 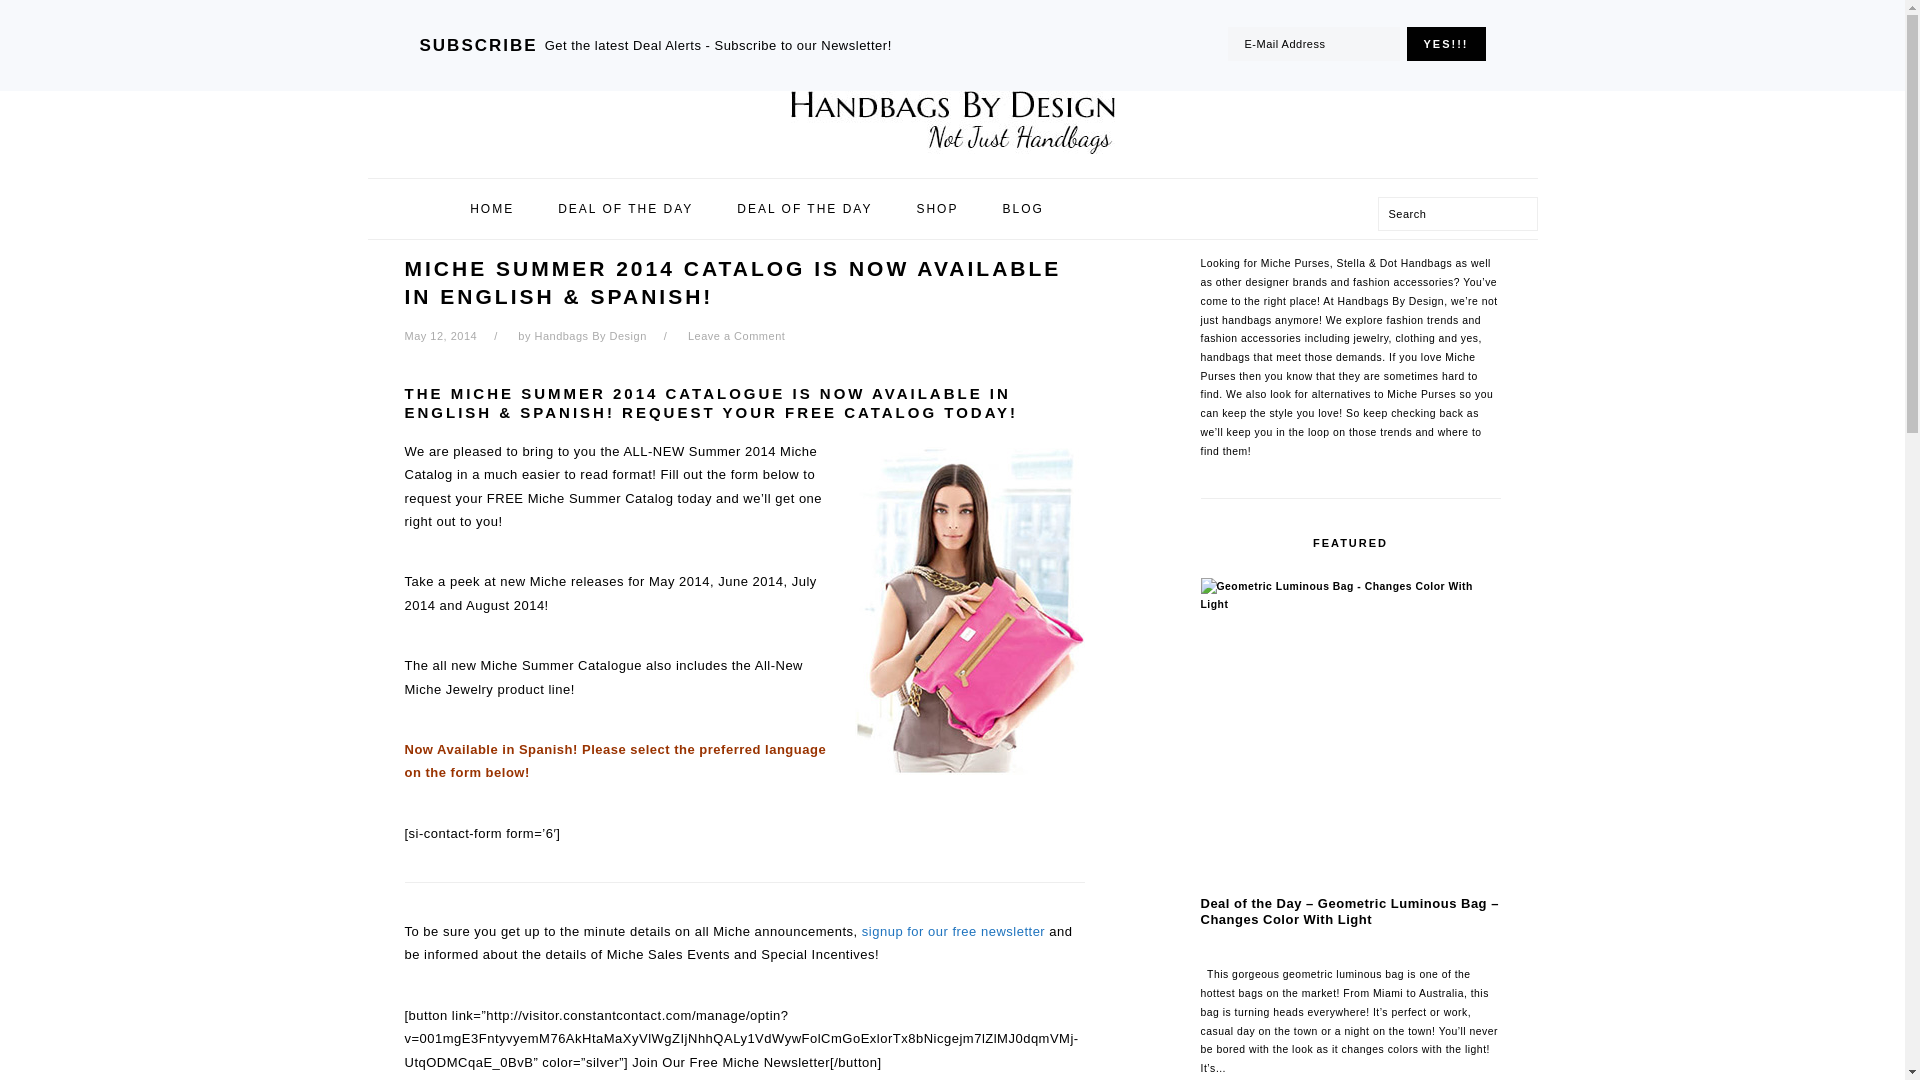 I want to click on SHOP, so click(x=936, y=208).